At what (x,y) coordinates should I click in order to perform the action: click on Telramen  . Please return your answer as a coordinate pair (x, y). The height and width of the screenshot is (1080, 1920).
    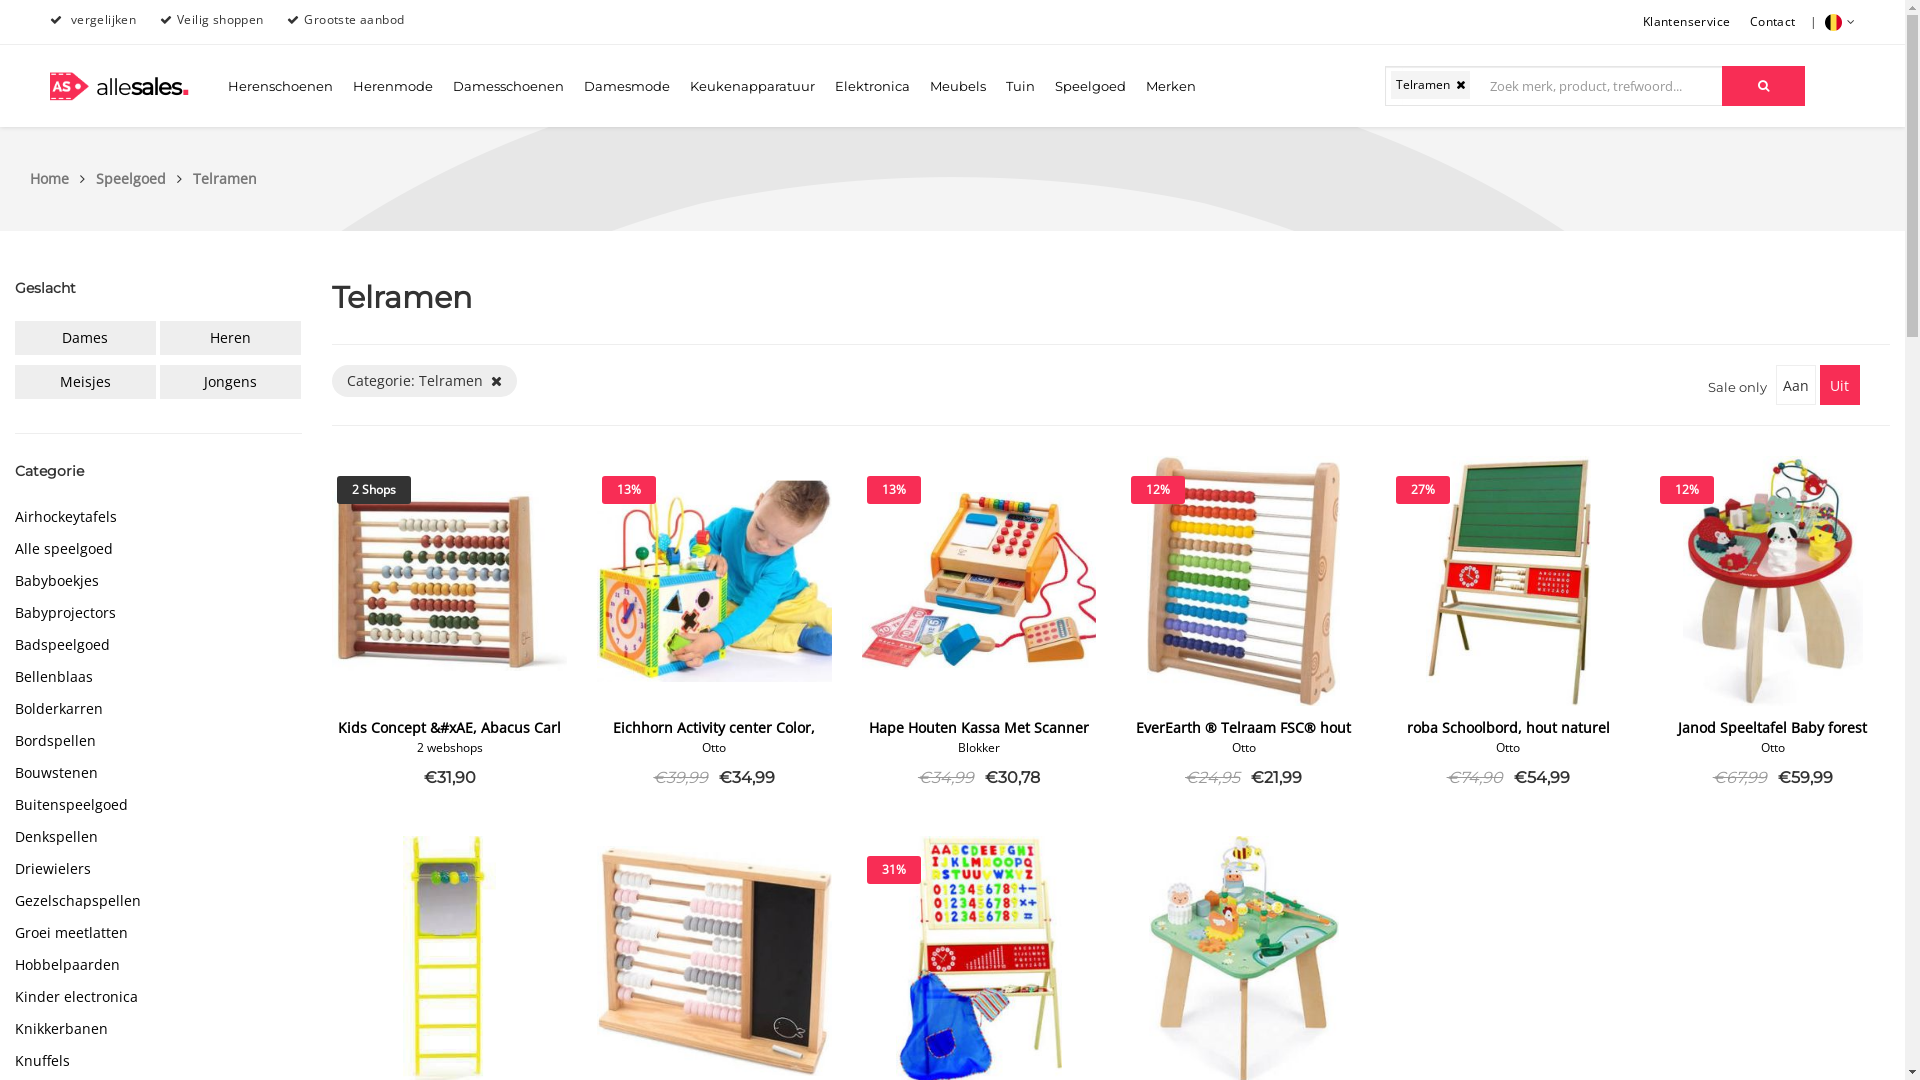
    Looking at the image, I should click on (1430, 84).